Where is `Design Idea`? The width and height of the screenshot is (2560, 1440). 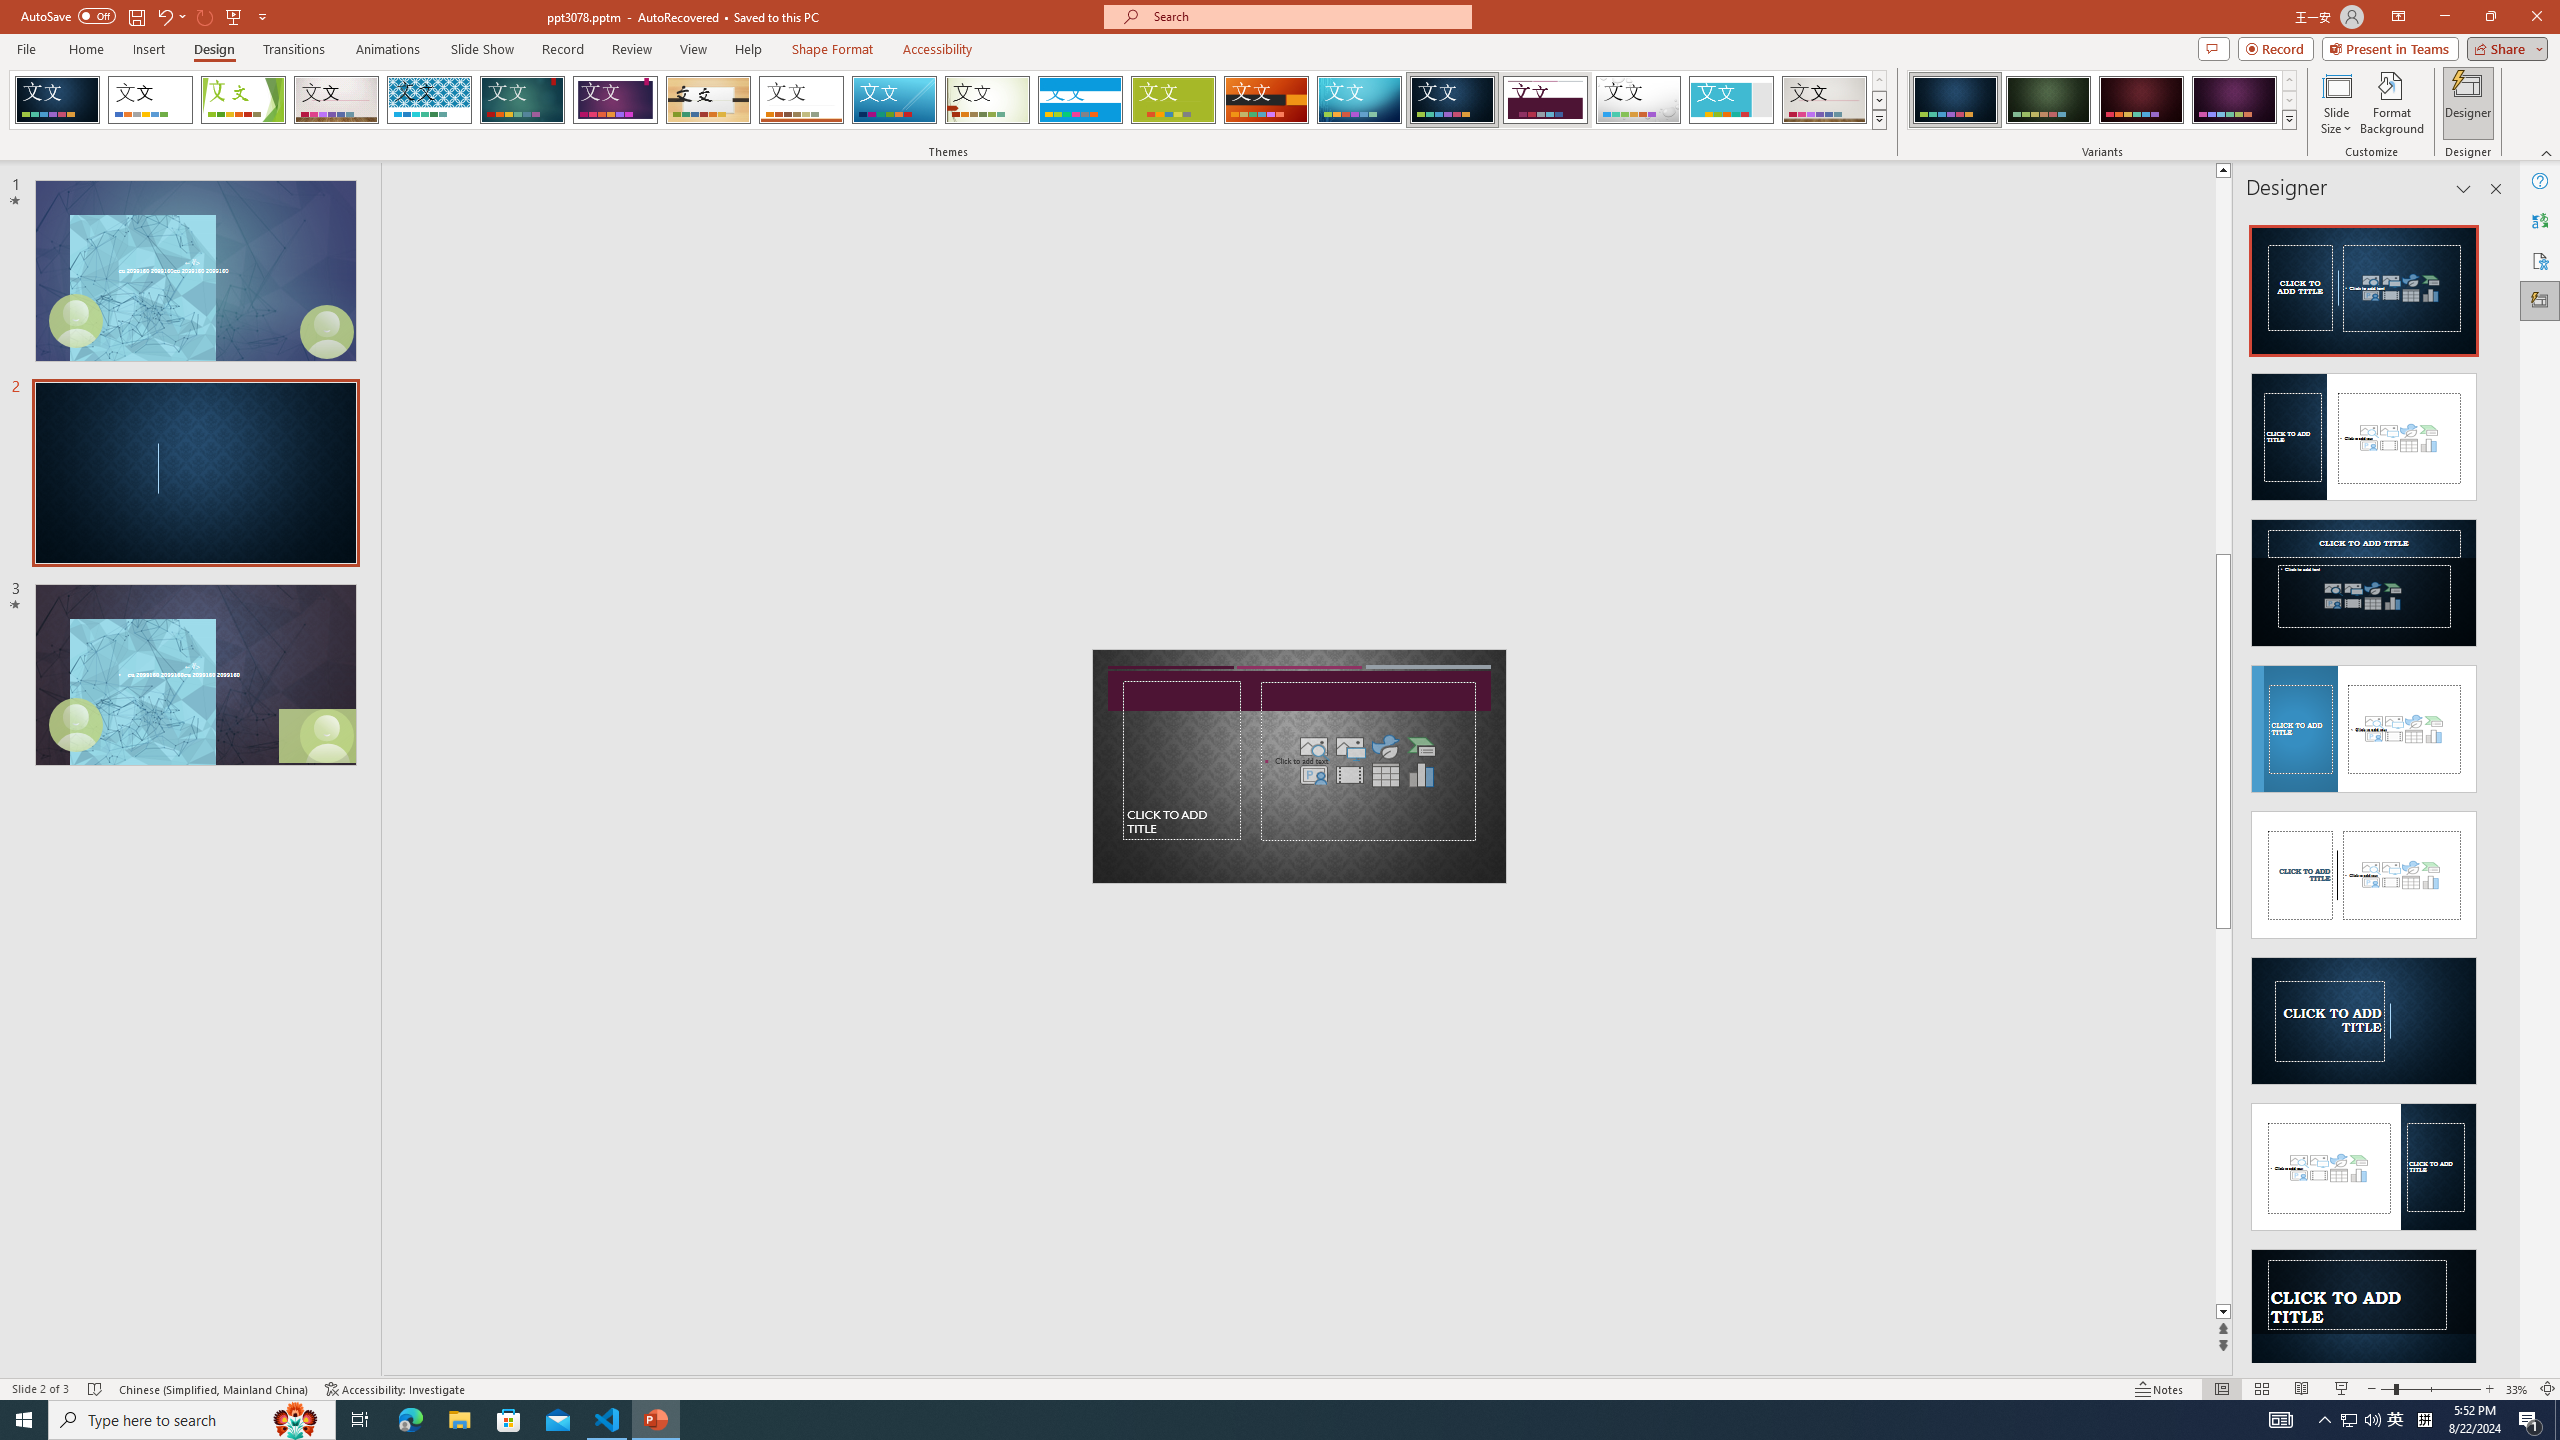 Design Idea is located at coordinates (2364, 1306).